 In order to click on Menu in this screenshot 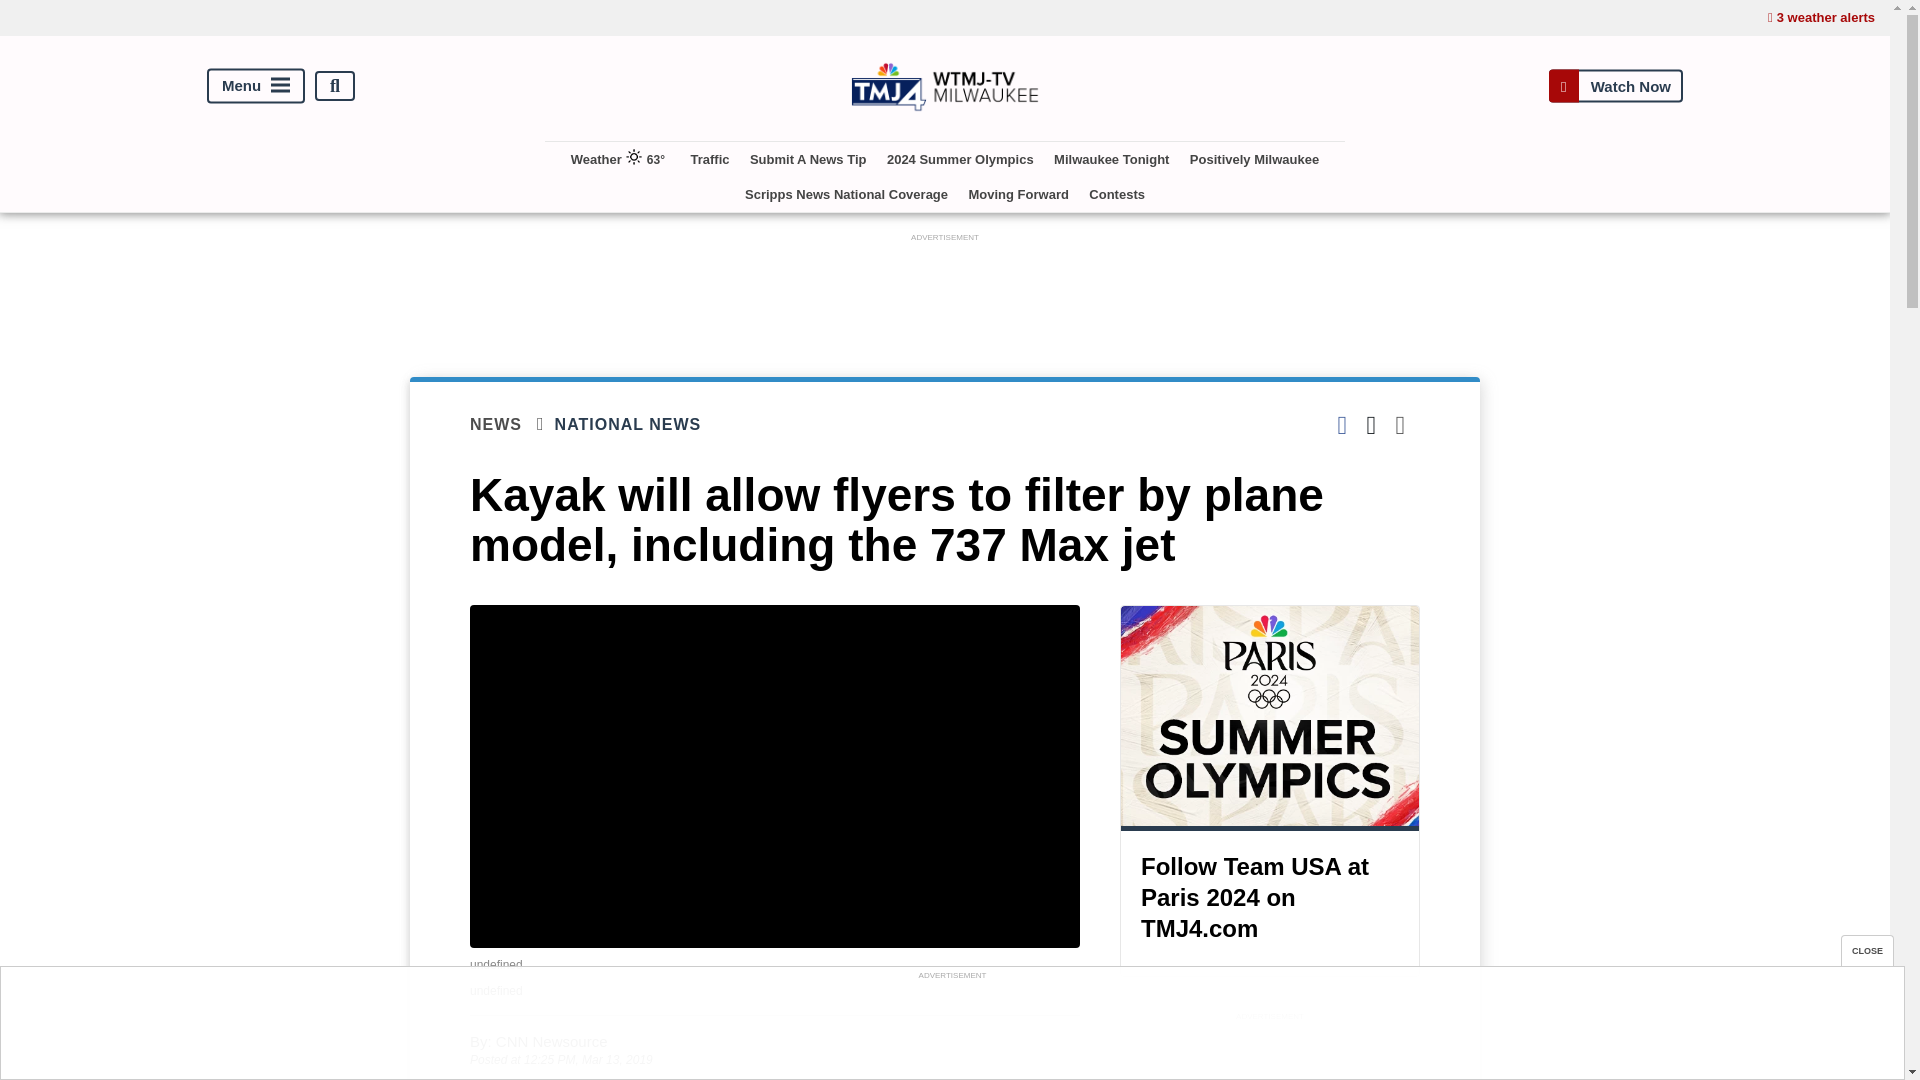, I will do `click(256, 86)`.